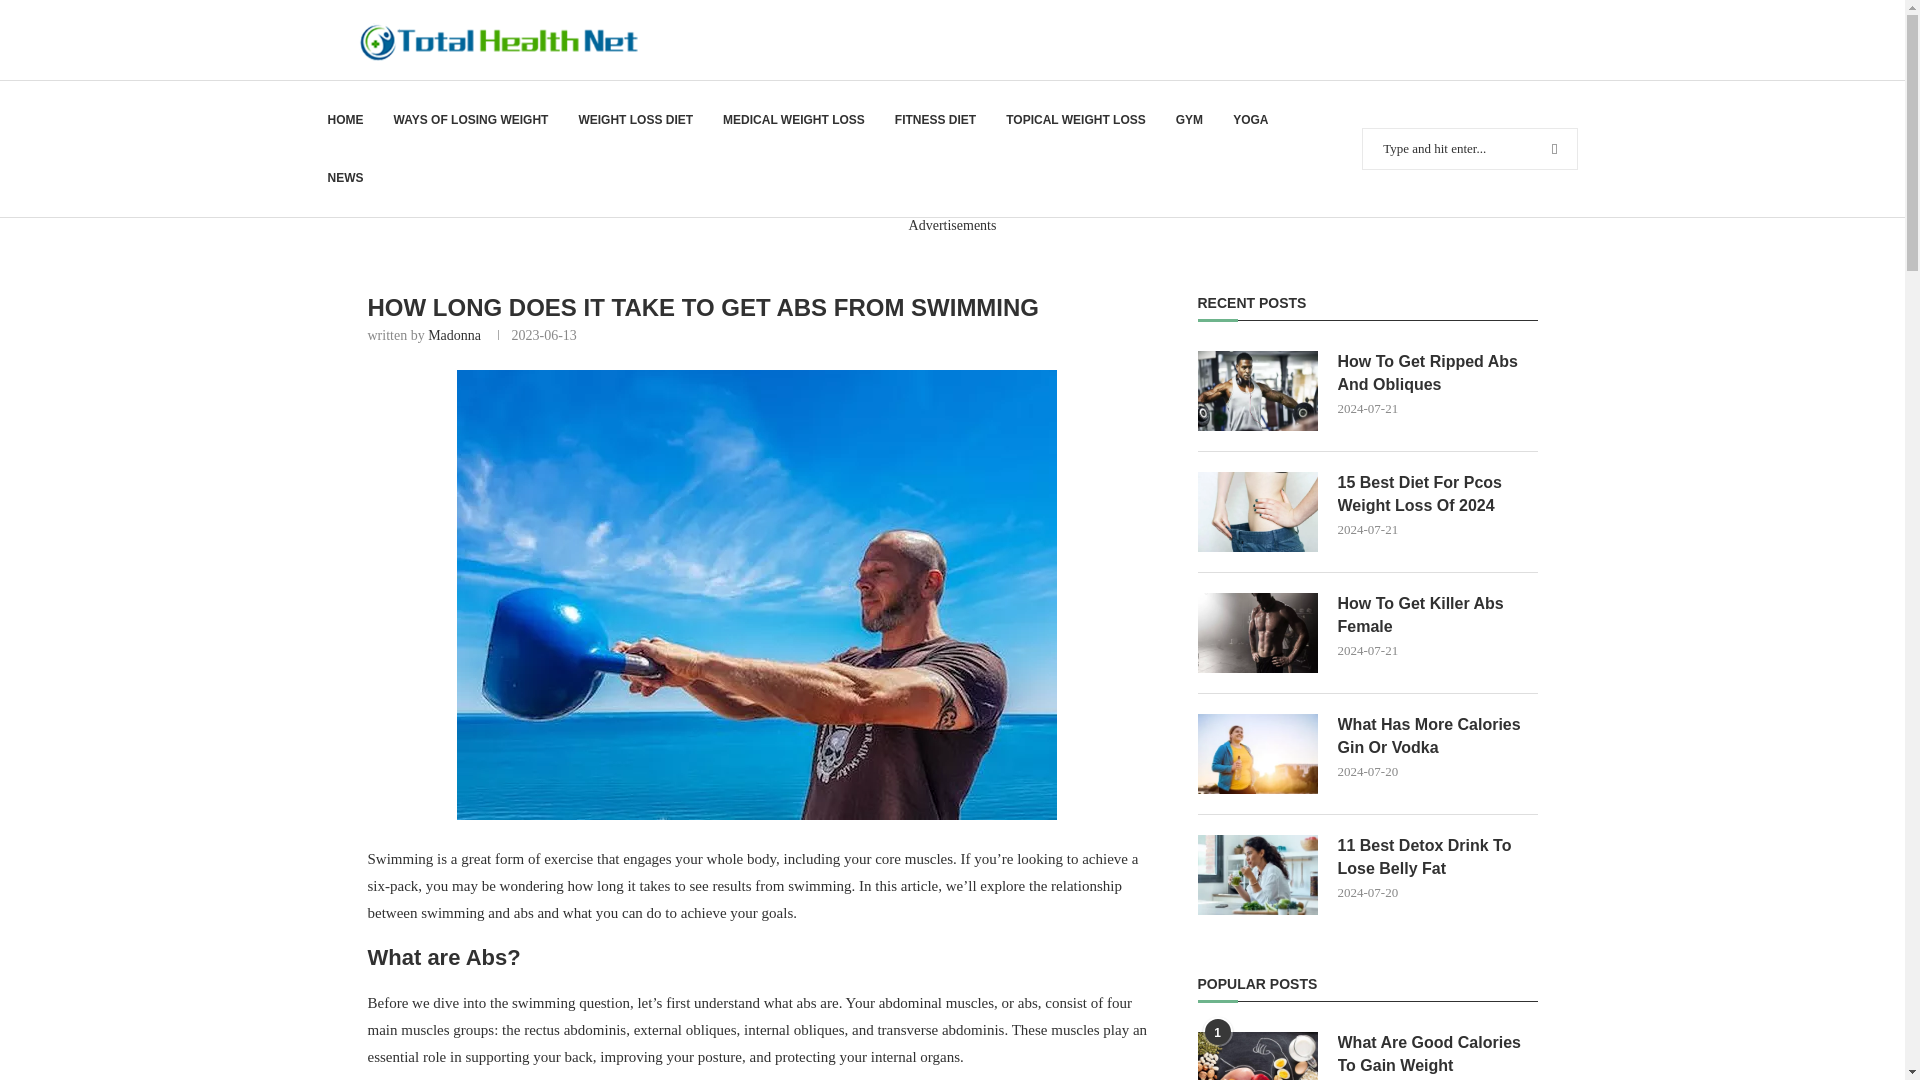 Image resolution: width=1920 pixels, height=1080 pixels. Describe the element at coordinates (934, 120) in the screenshot. I see `FITNESS DIET` at that location.